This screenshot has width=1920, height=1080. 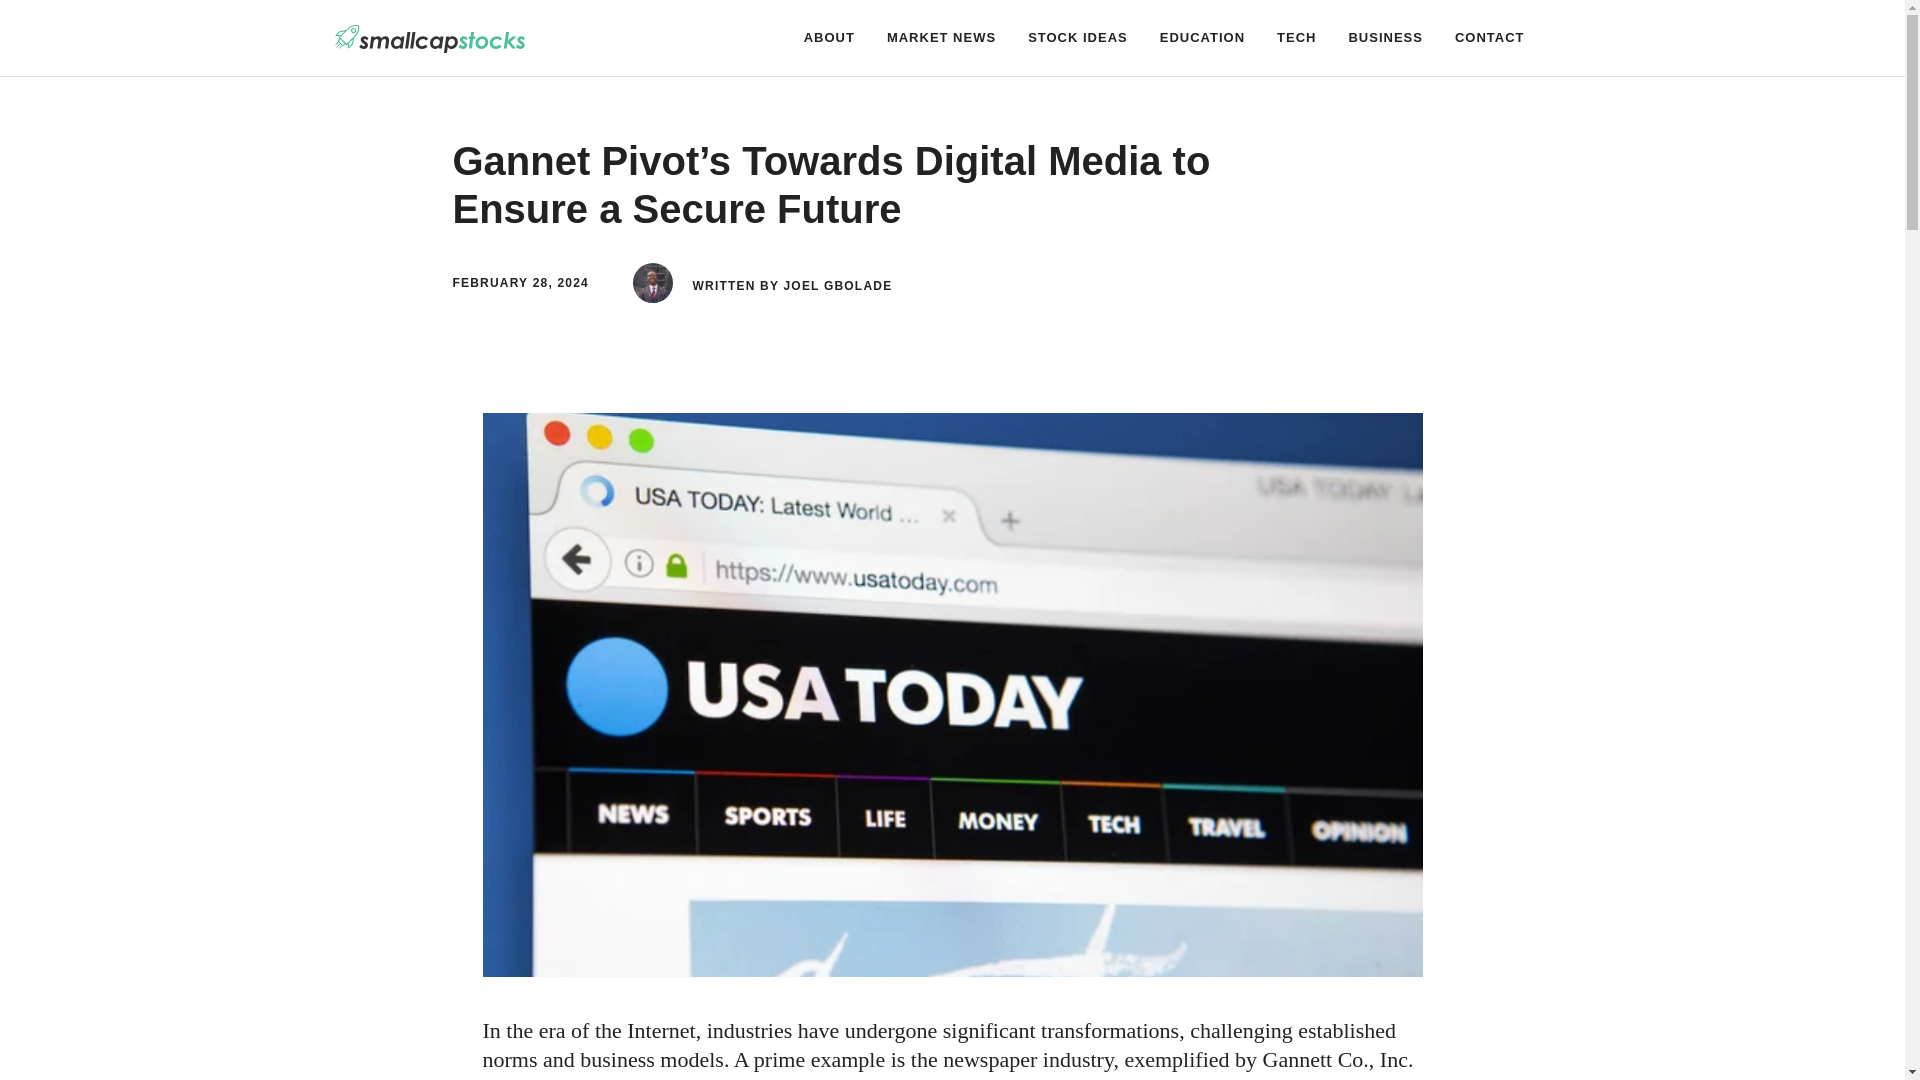 What do you see at coordinates (1490, 38) in the screenshot?
I see `CONTACT` at bounding box center [1490, 38].